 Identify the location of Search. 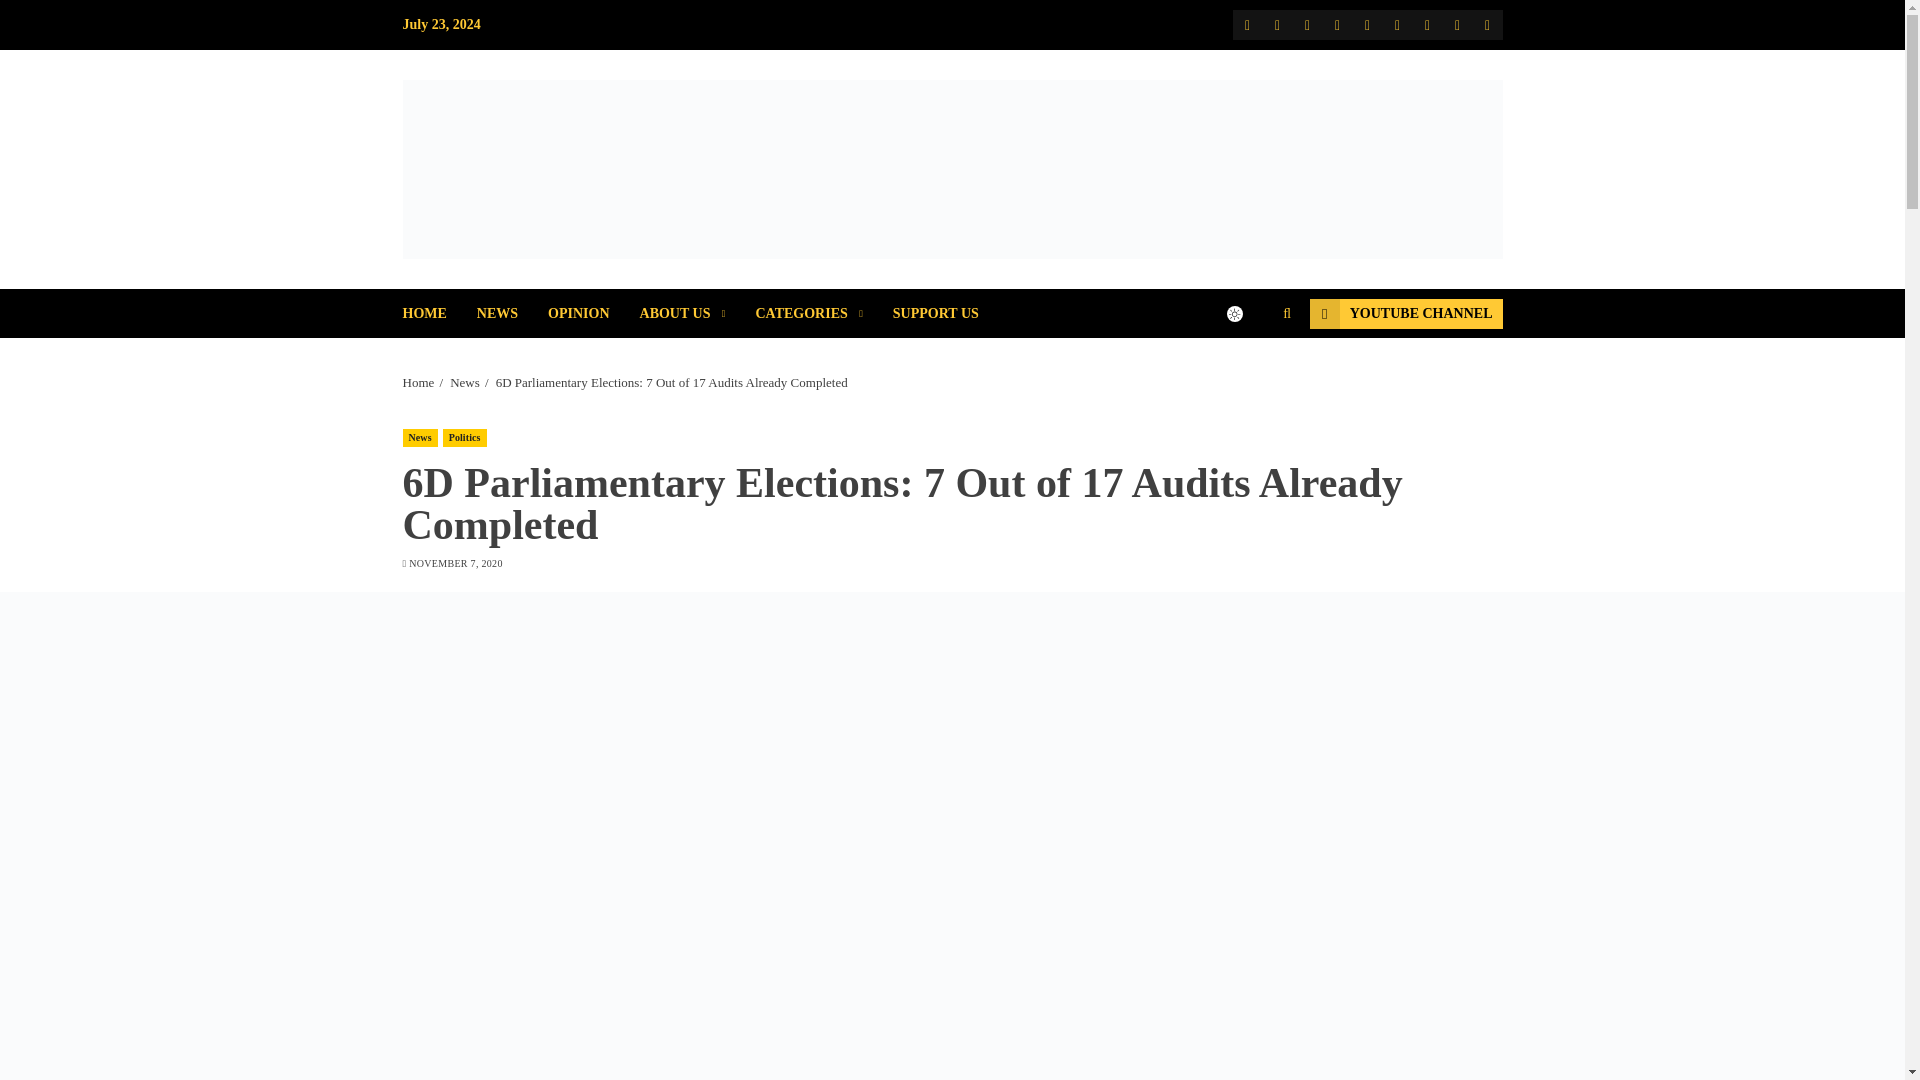
(1286, 313).